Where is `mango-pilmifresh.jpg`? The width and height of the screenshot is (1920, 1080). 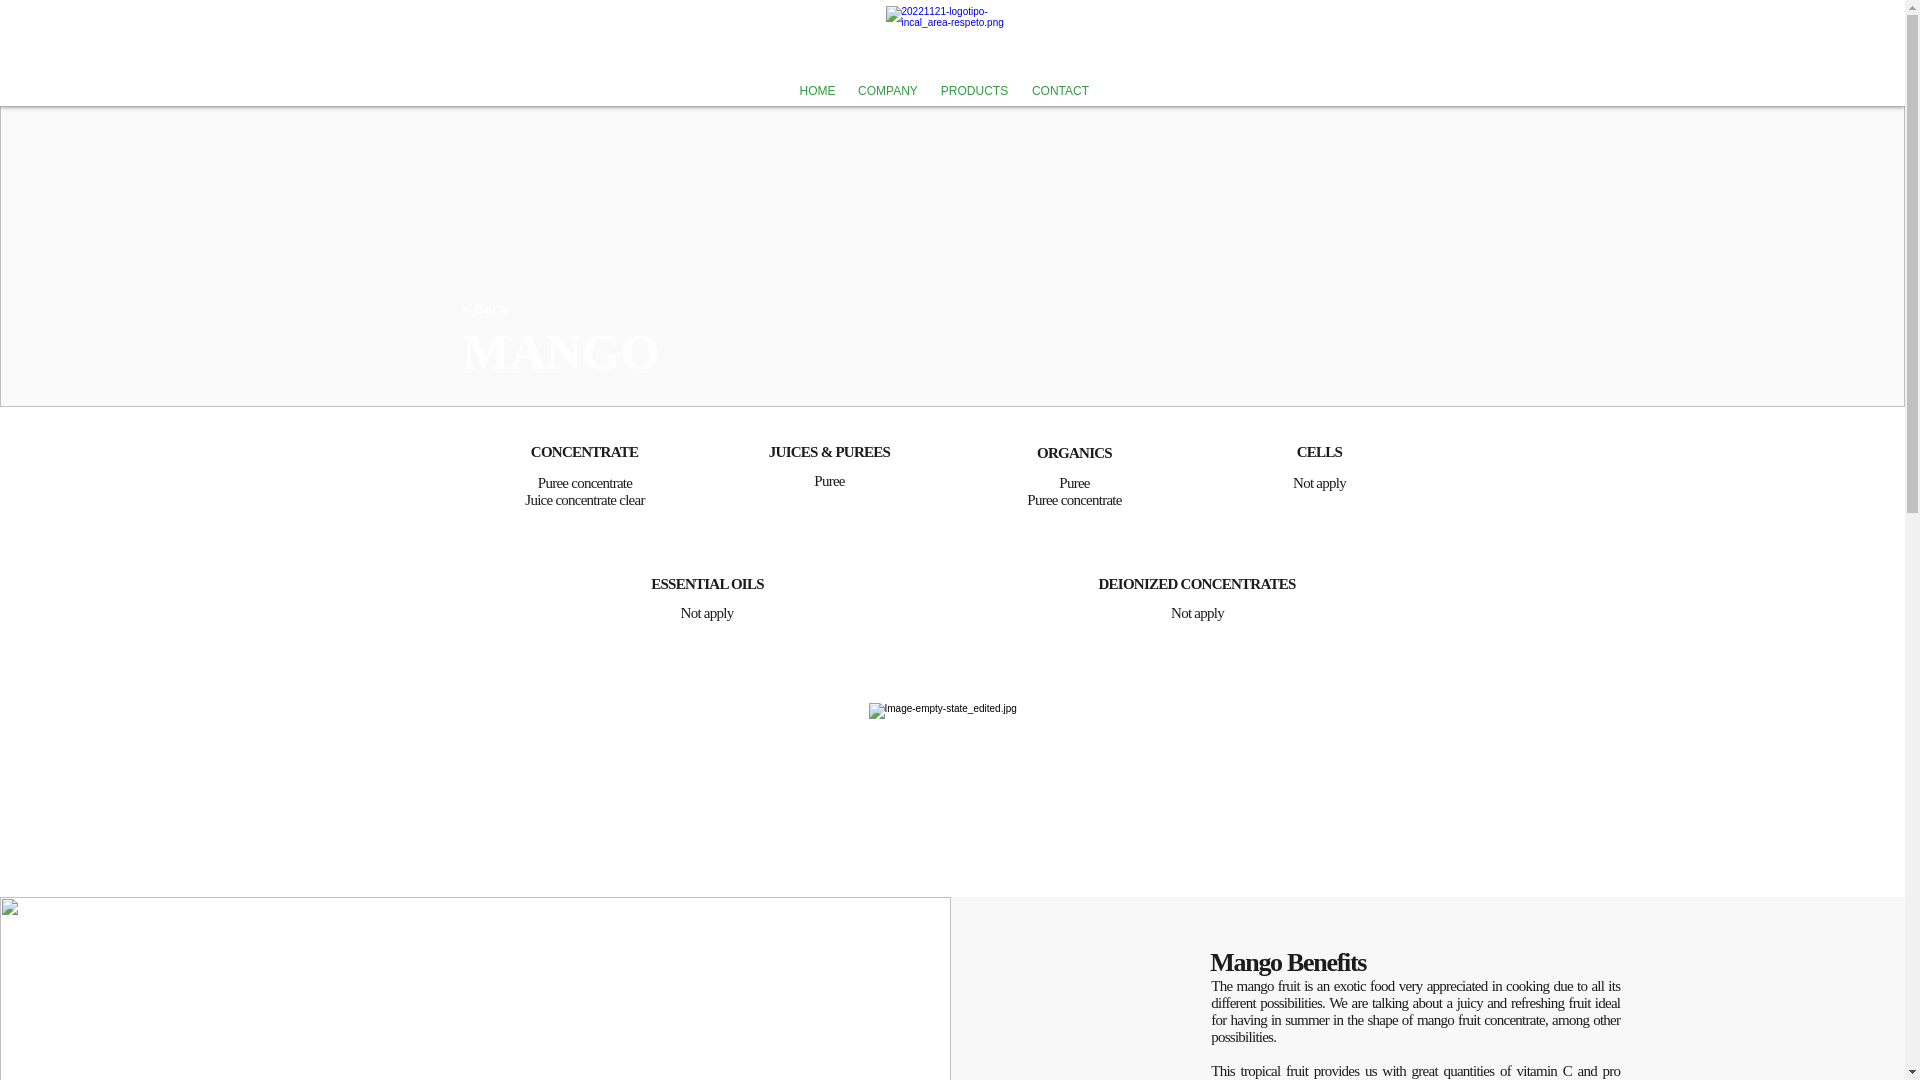 mango-pilmifresh.jpg is located at coordinates (950, 786).